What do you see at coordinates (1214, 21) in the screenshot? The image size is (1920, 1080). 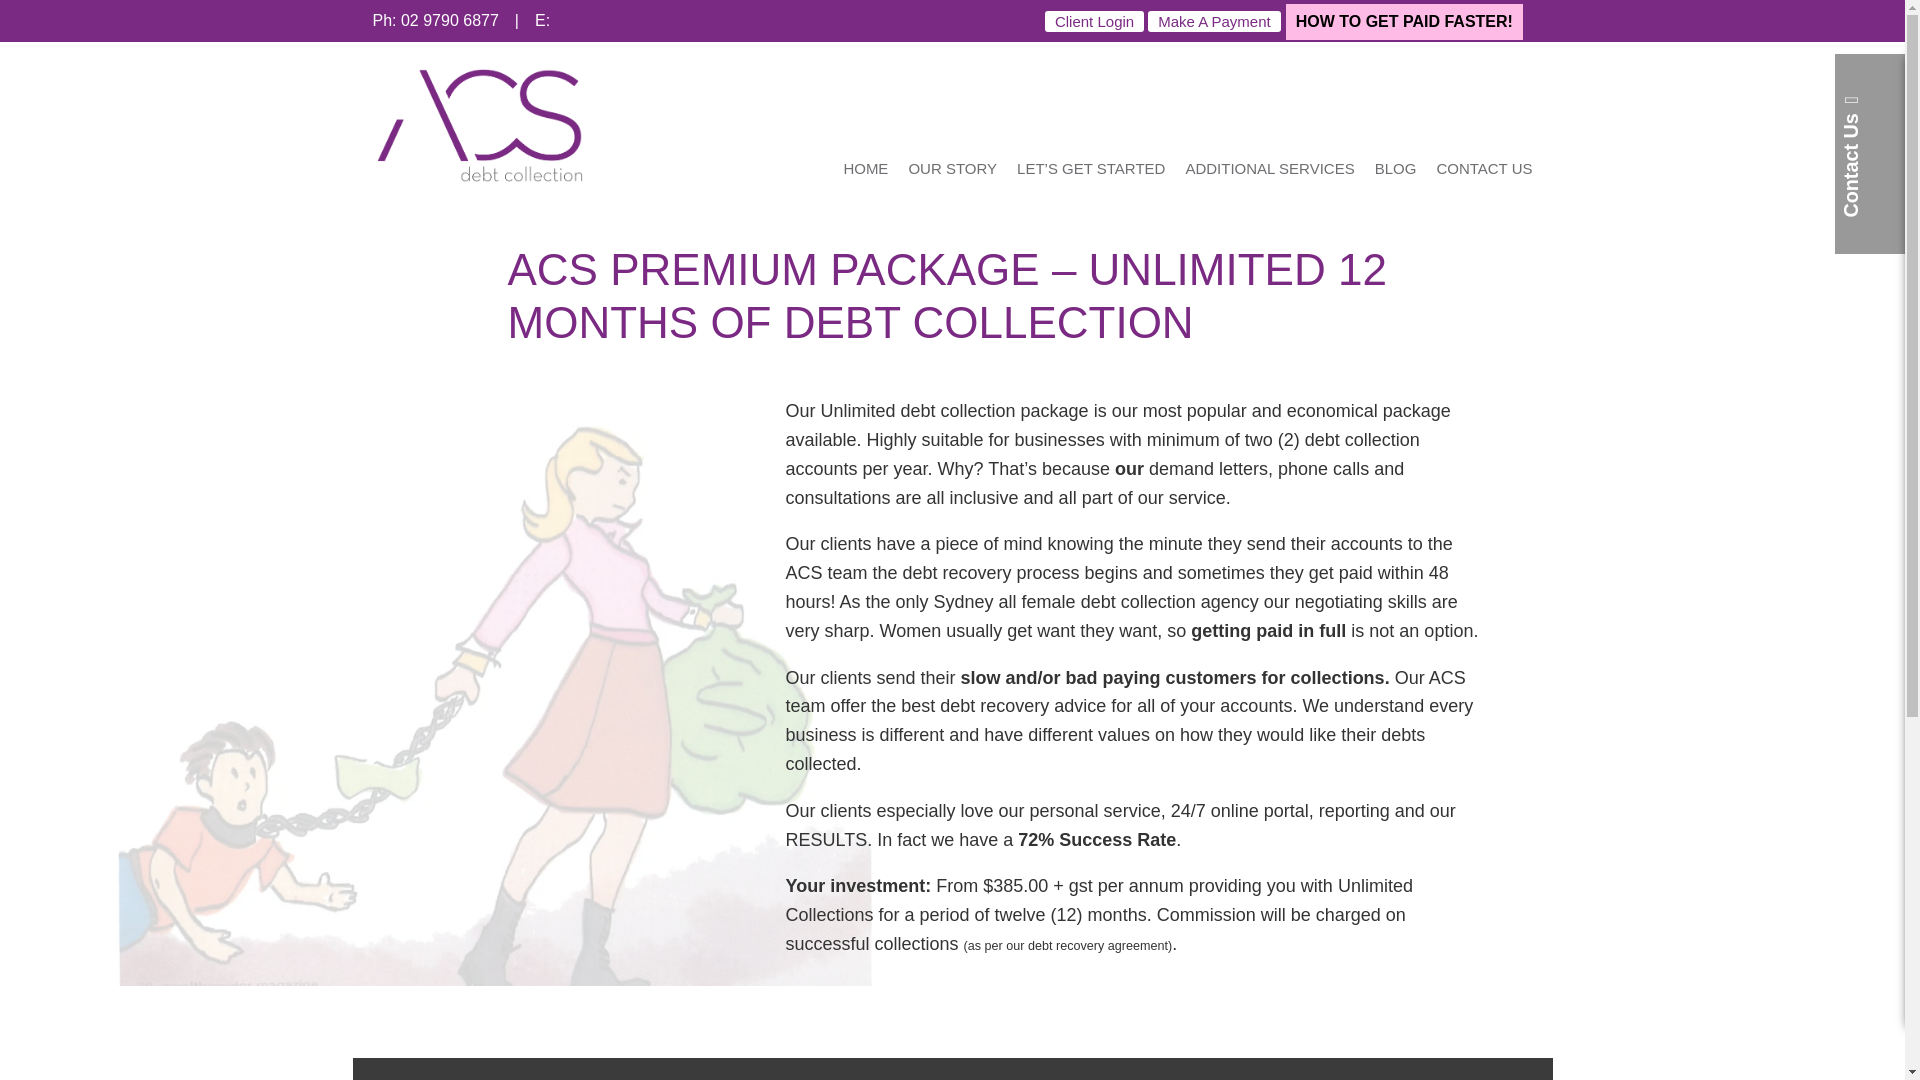 I see `Make A Payment` at bounding box center [1214, 21].